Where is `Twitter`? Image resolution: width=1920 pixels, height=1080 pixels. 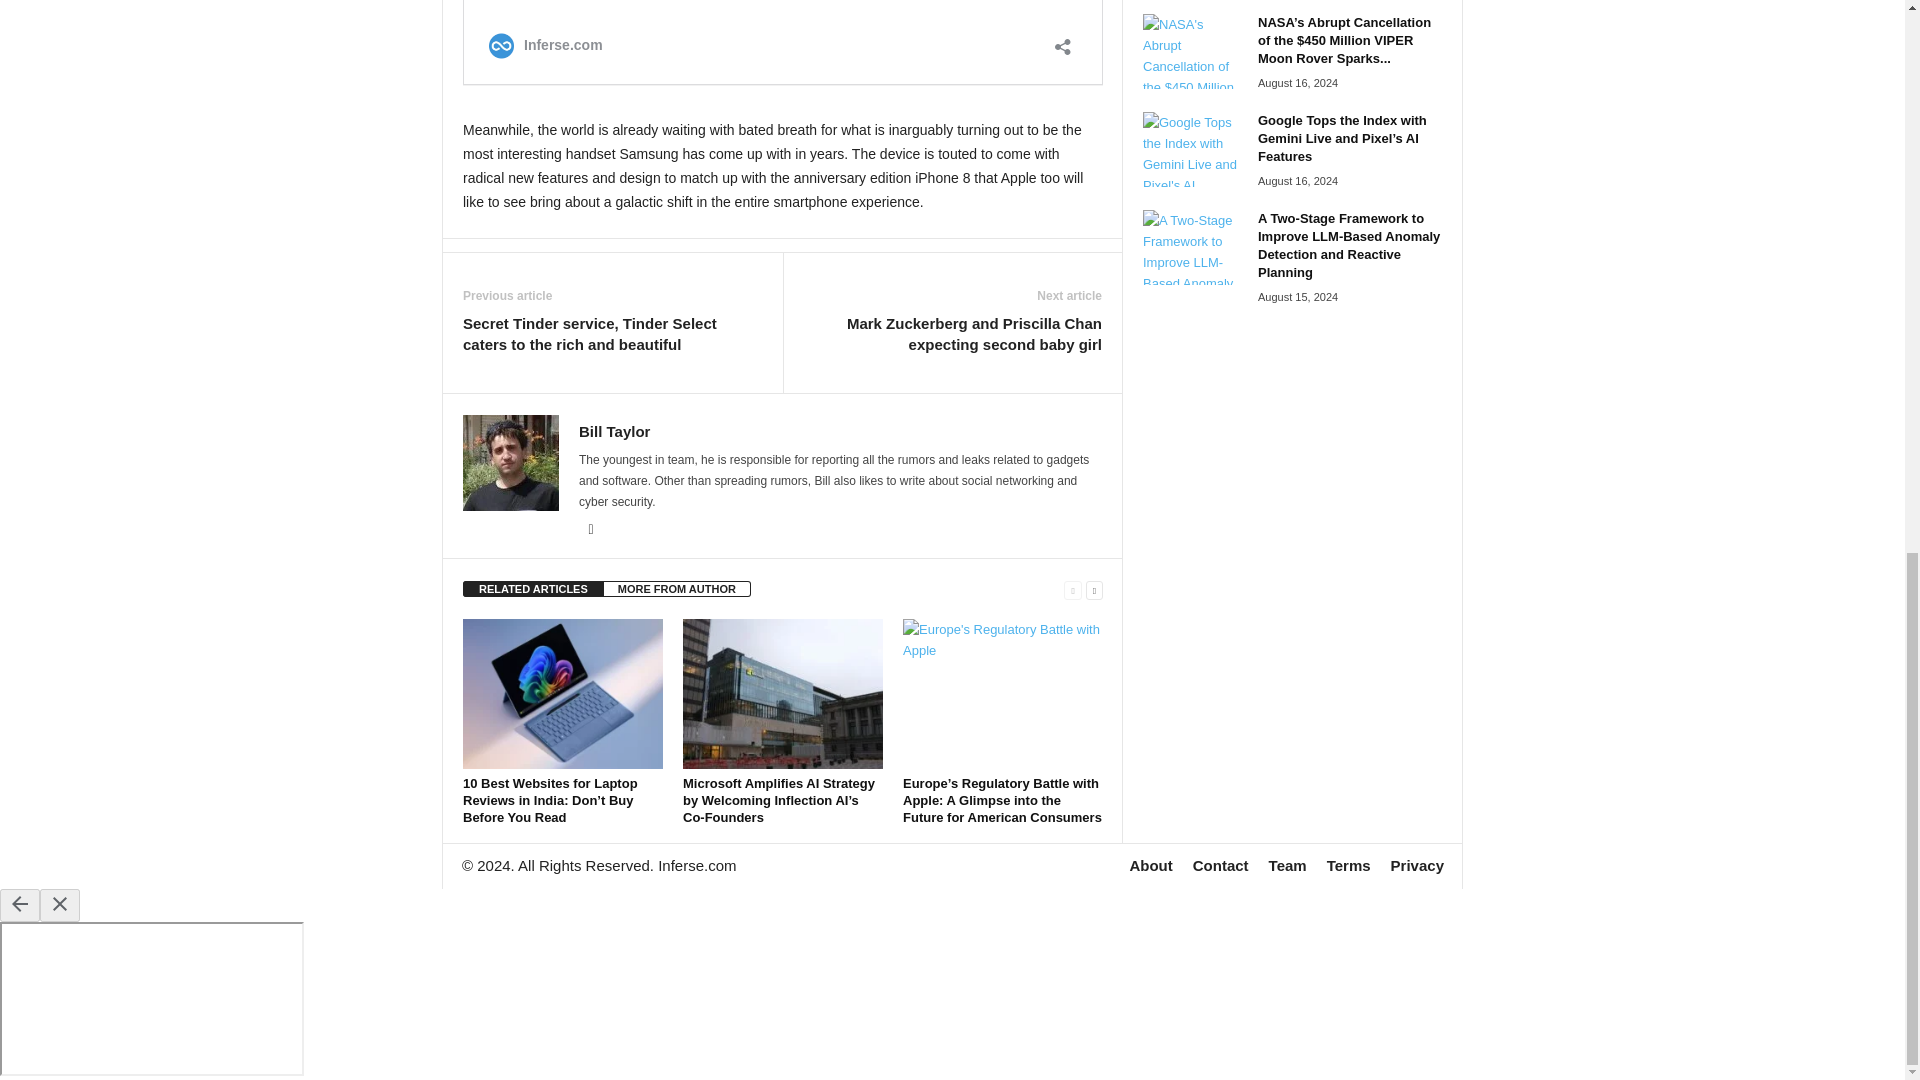 Twitter is located at coordinates (590, 529).